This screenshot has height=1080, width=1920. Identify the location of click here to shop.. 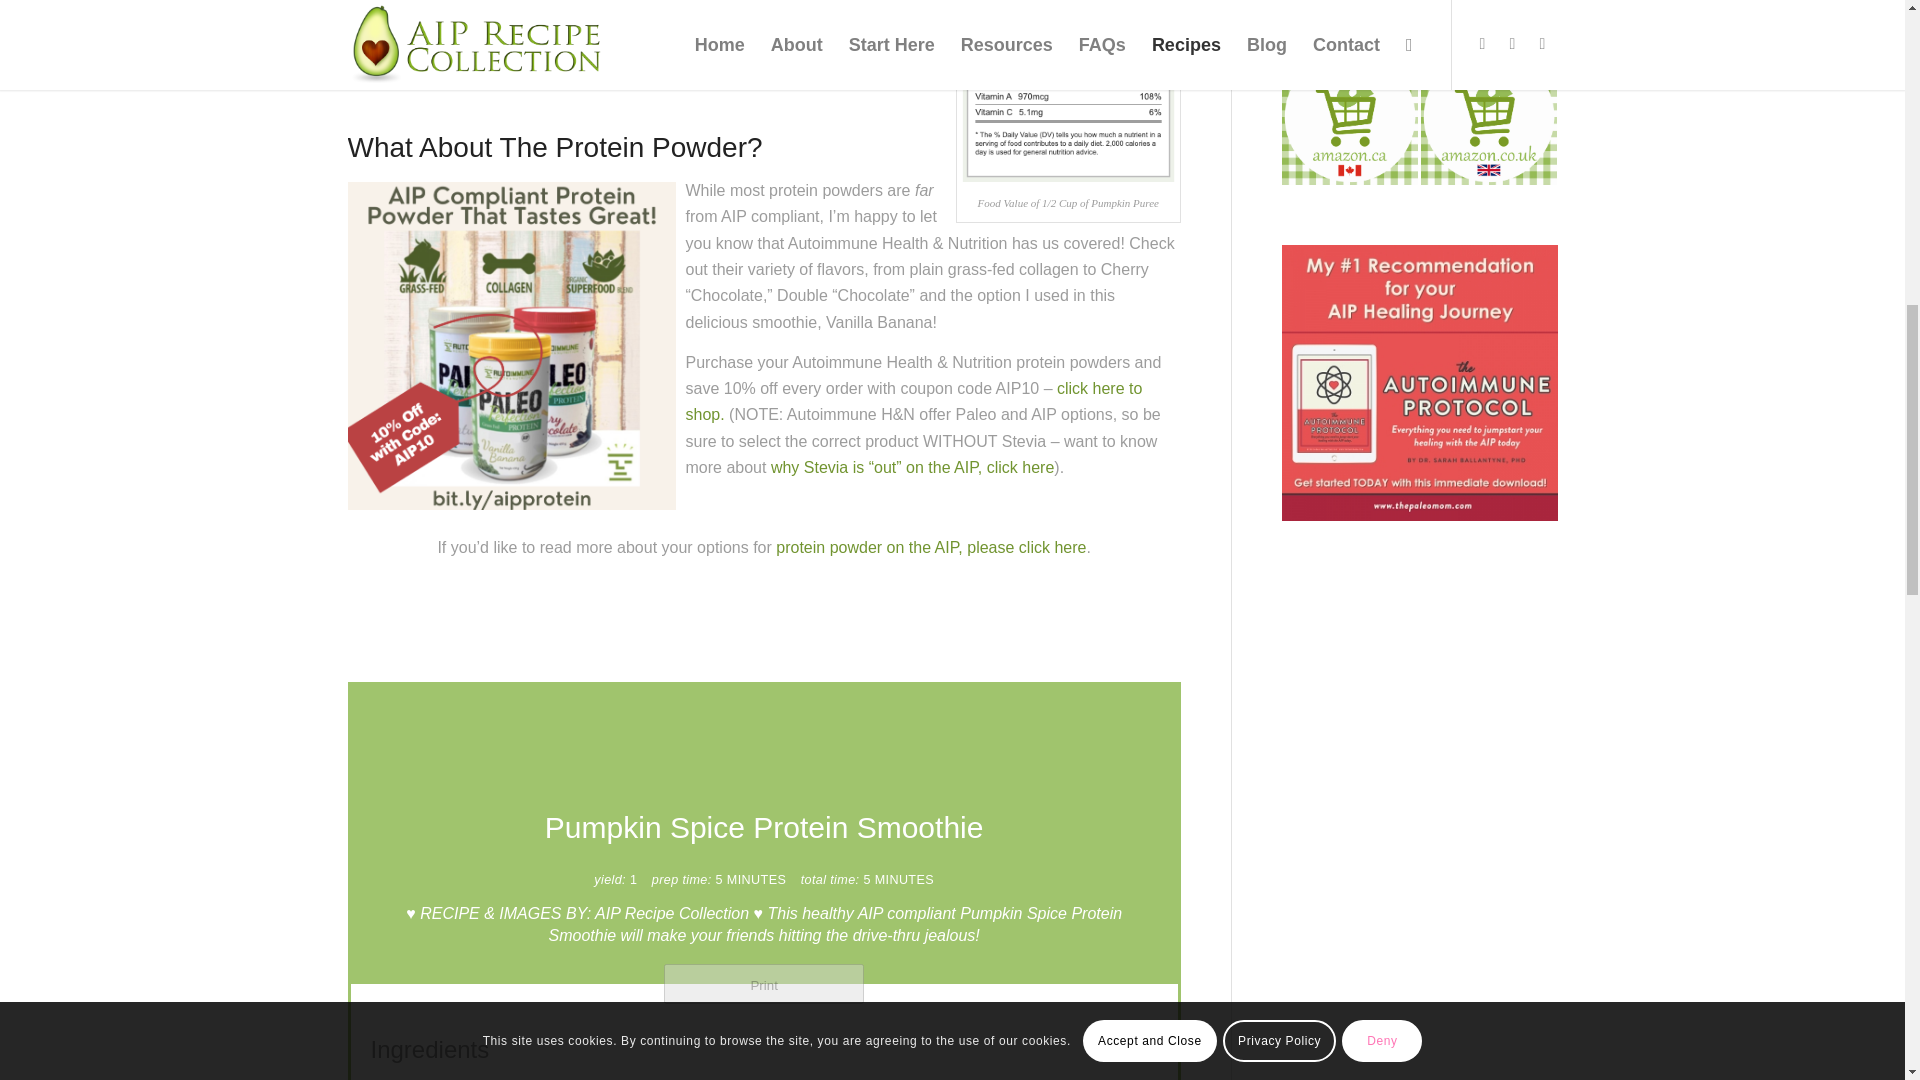
(914, 402).